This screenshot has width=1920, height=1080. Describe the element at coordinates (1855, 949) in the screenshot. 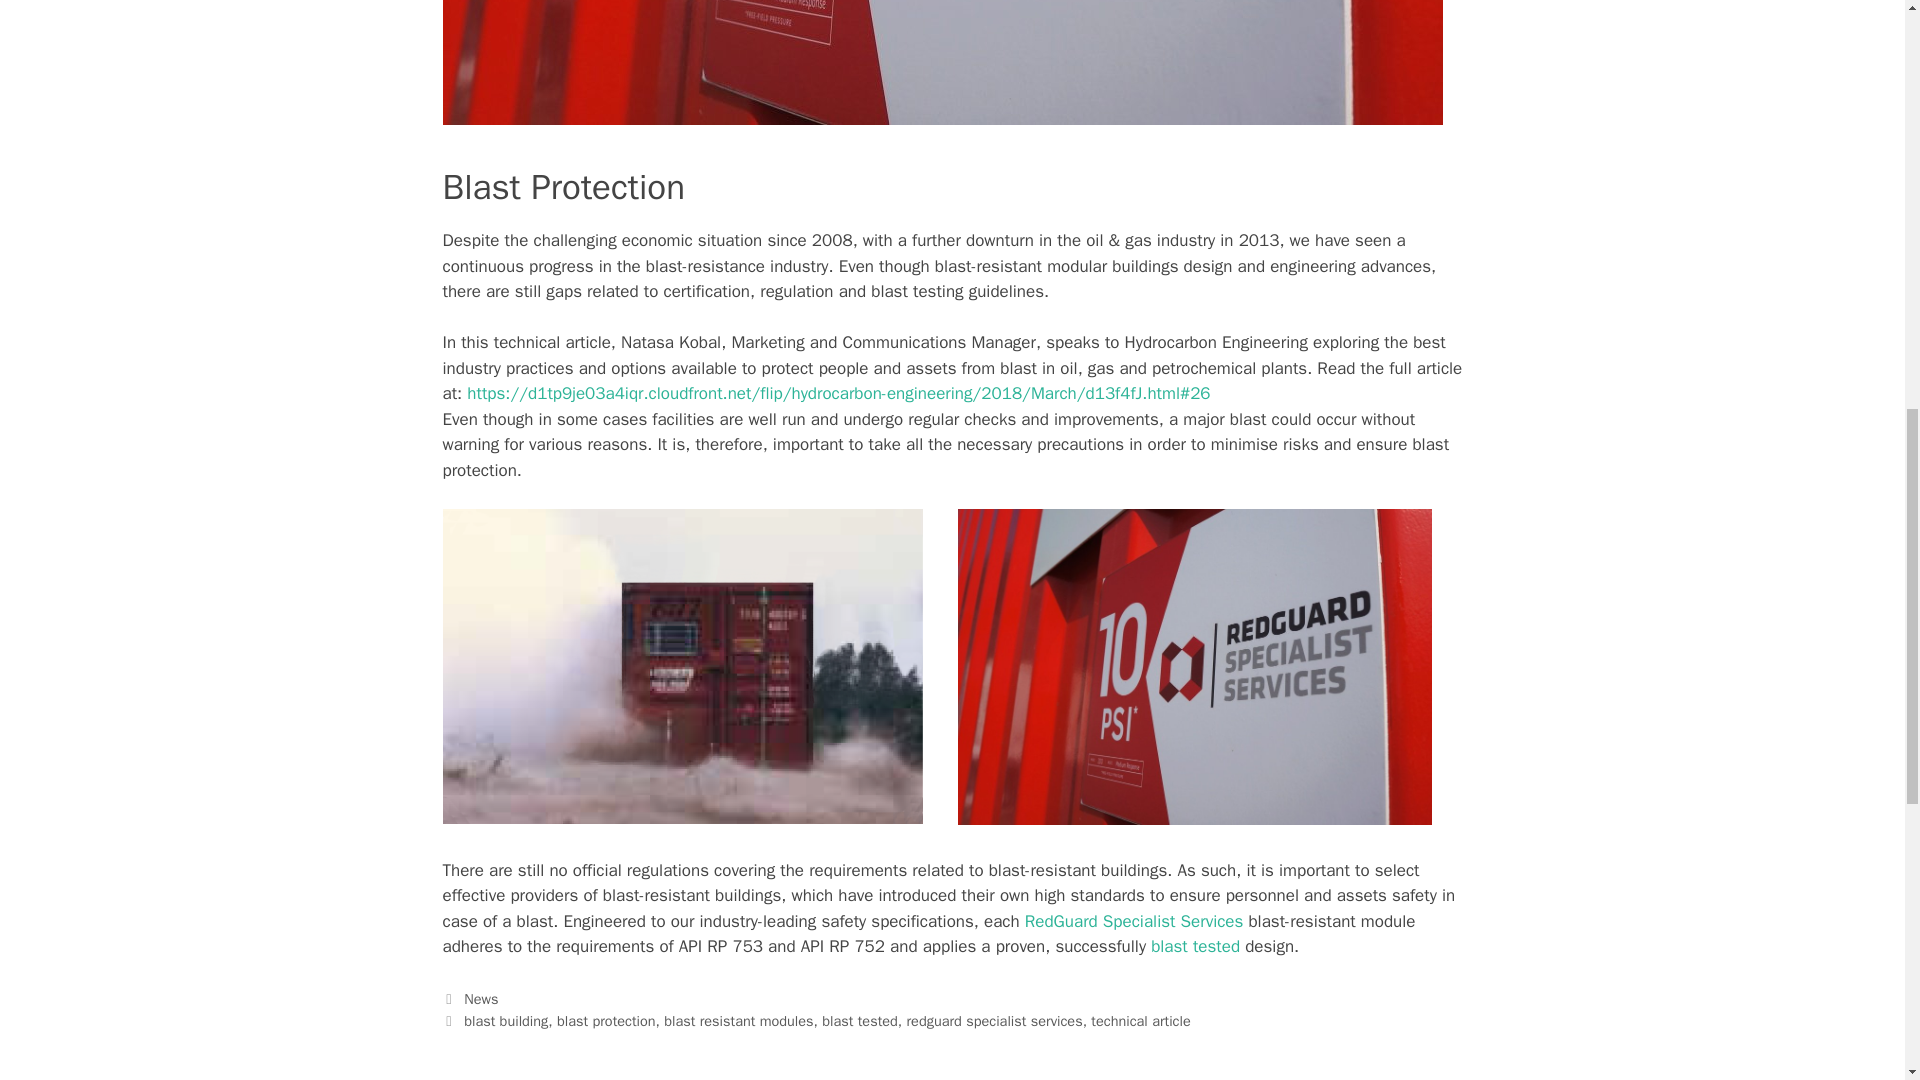

I see `Scroll back to top` at that location.